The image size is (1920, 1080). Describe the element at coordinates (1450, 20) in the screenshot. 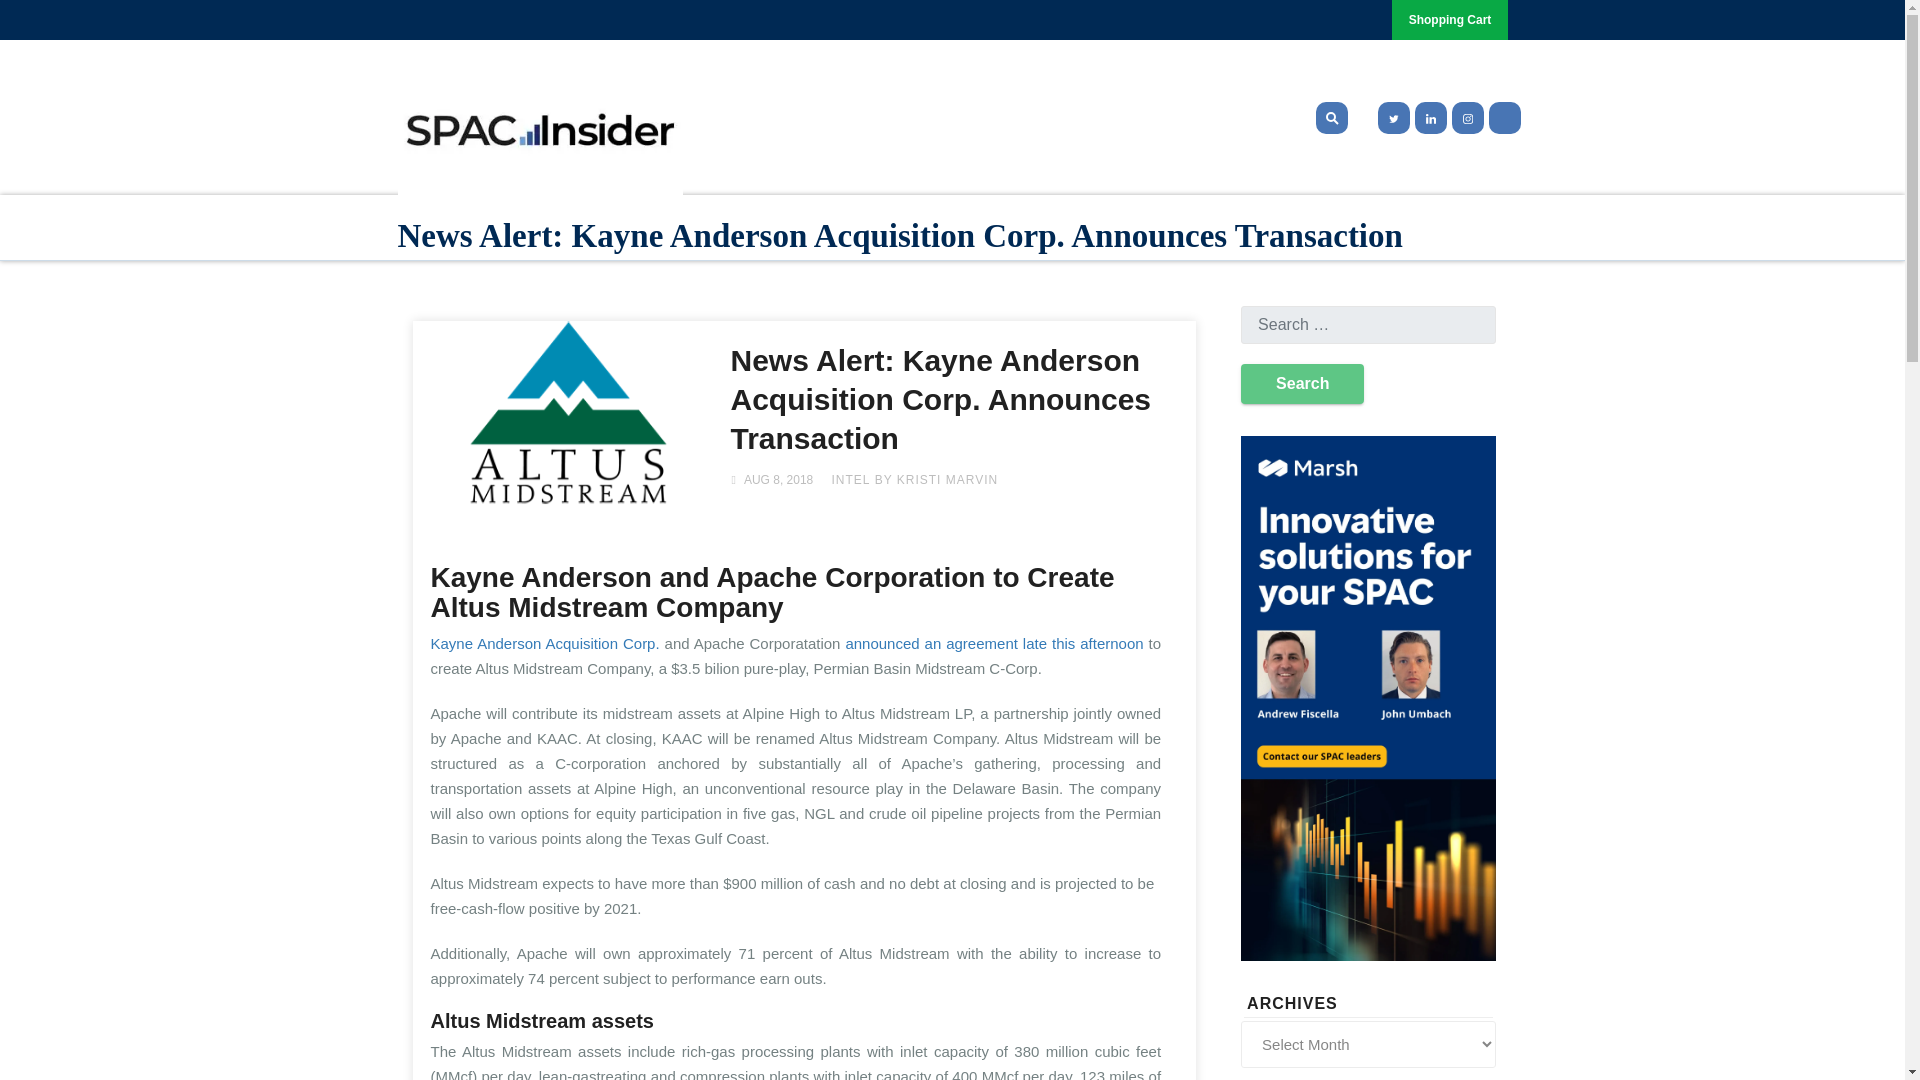

I see `Shopping Cart` at that location.